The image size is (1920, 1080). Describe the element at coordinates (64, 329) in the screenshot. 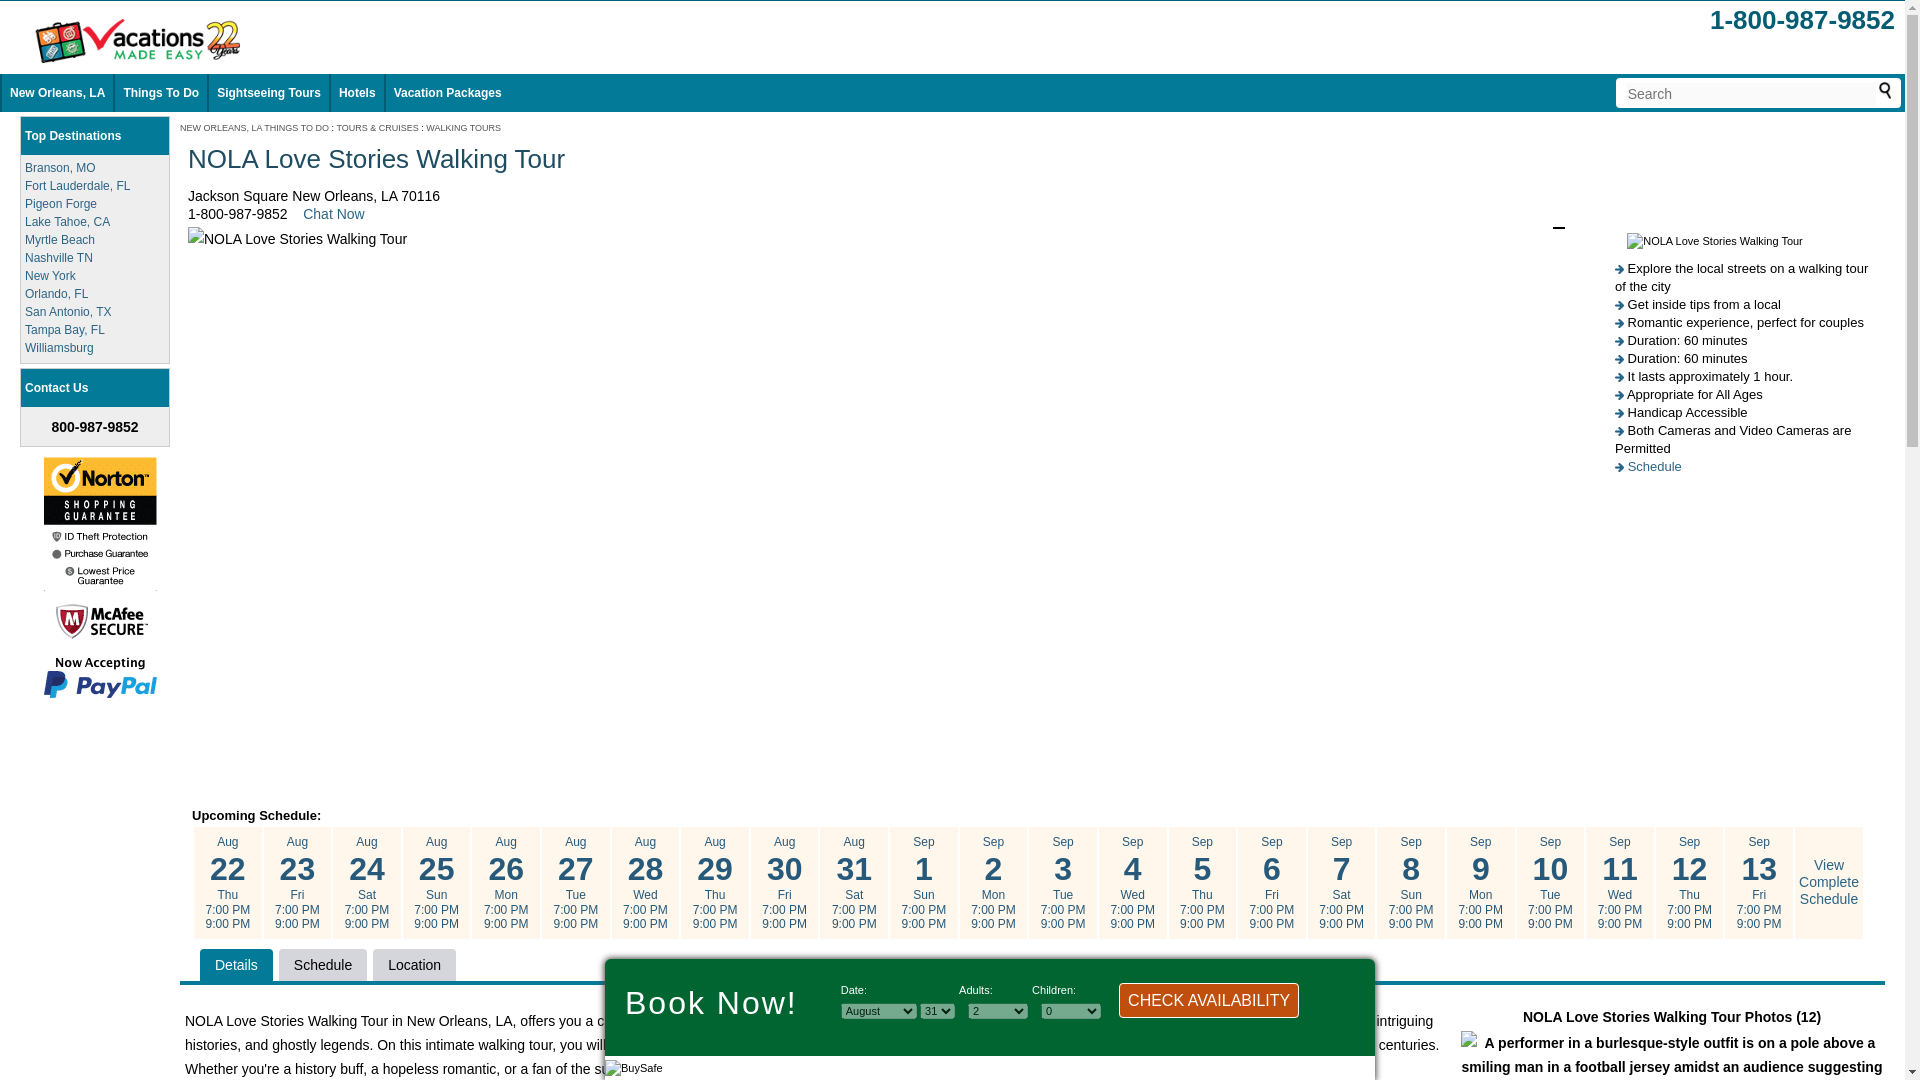

I see `Tampa Bay, FL` at that location.